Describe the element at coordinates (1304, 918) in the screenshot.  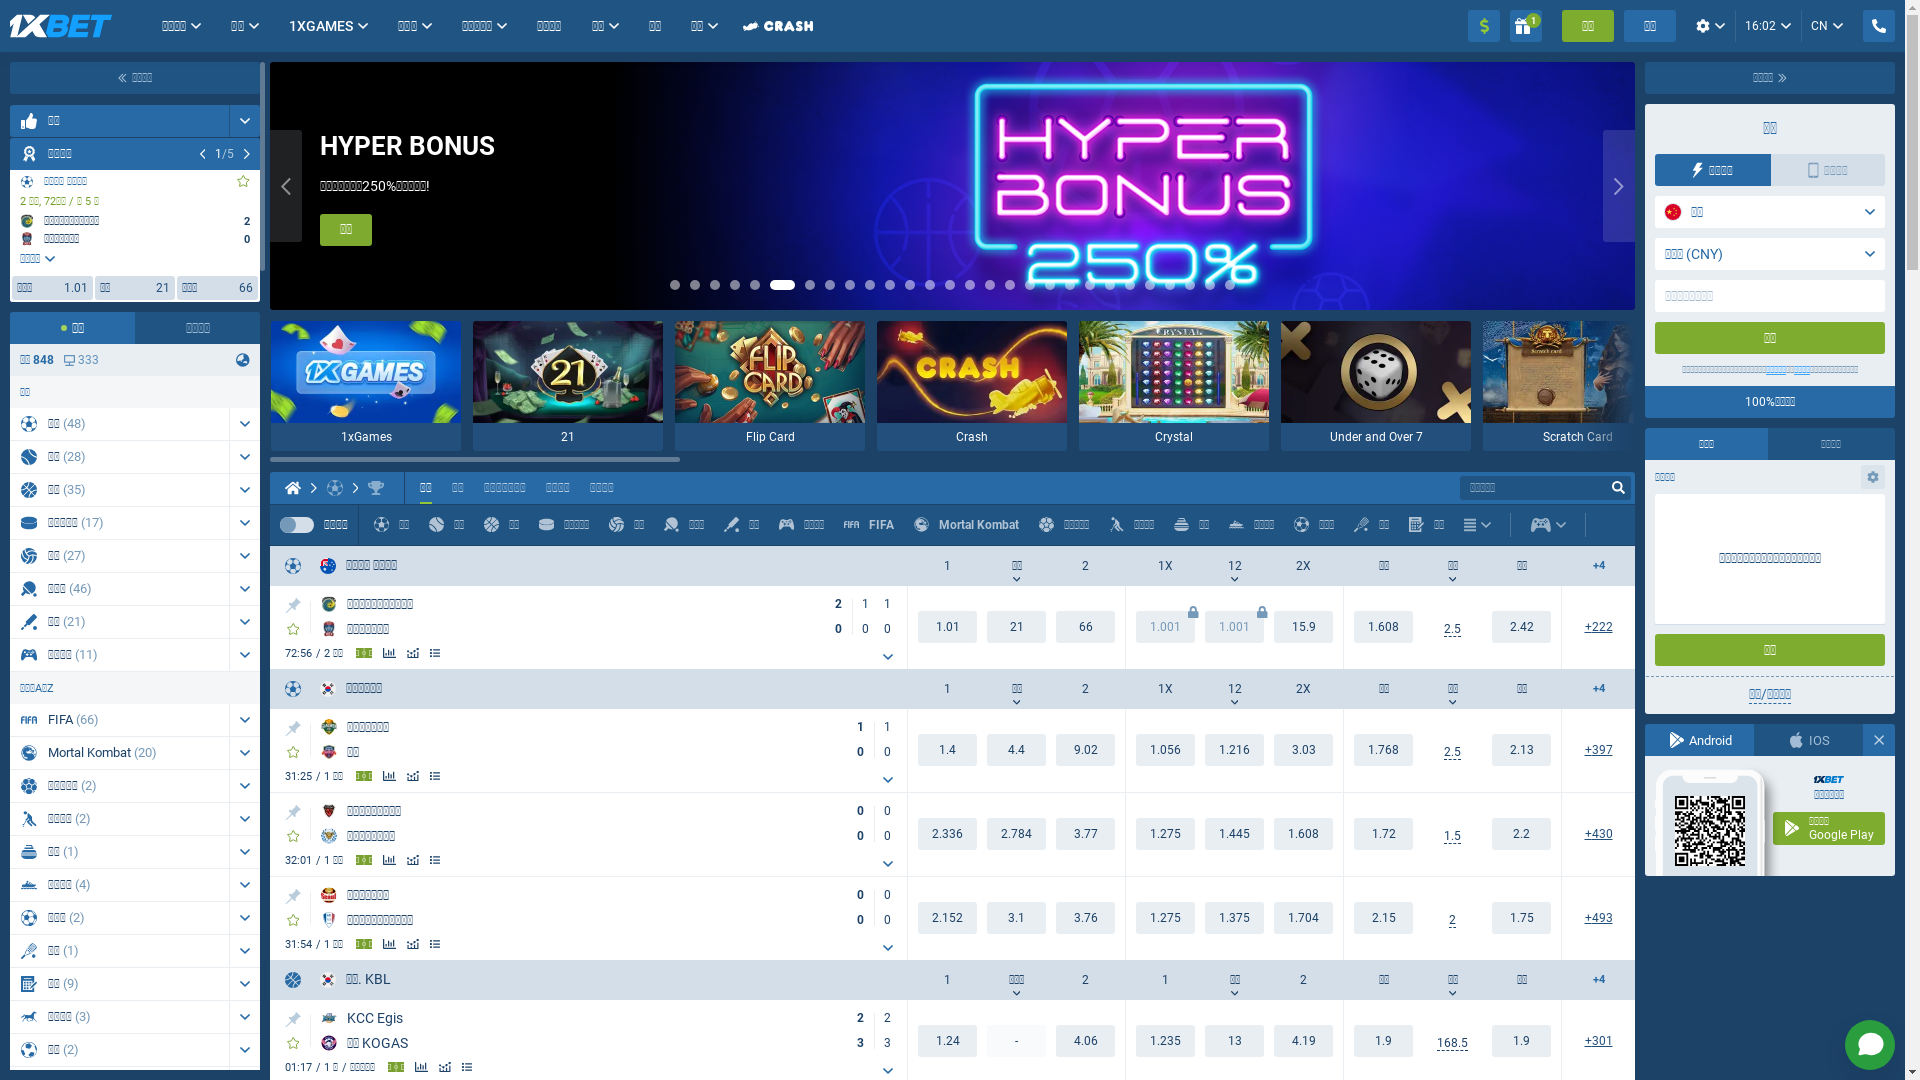
I see `1.704` at that location.